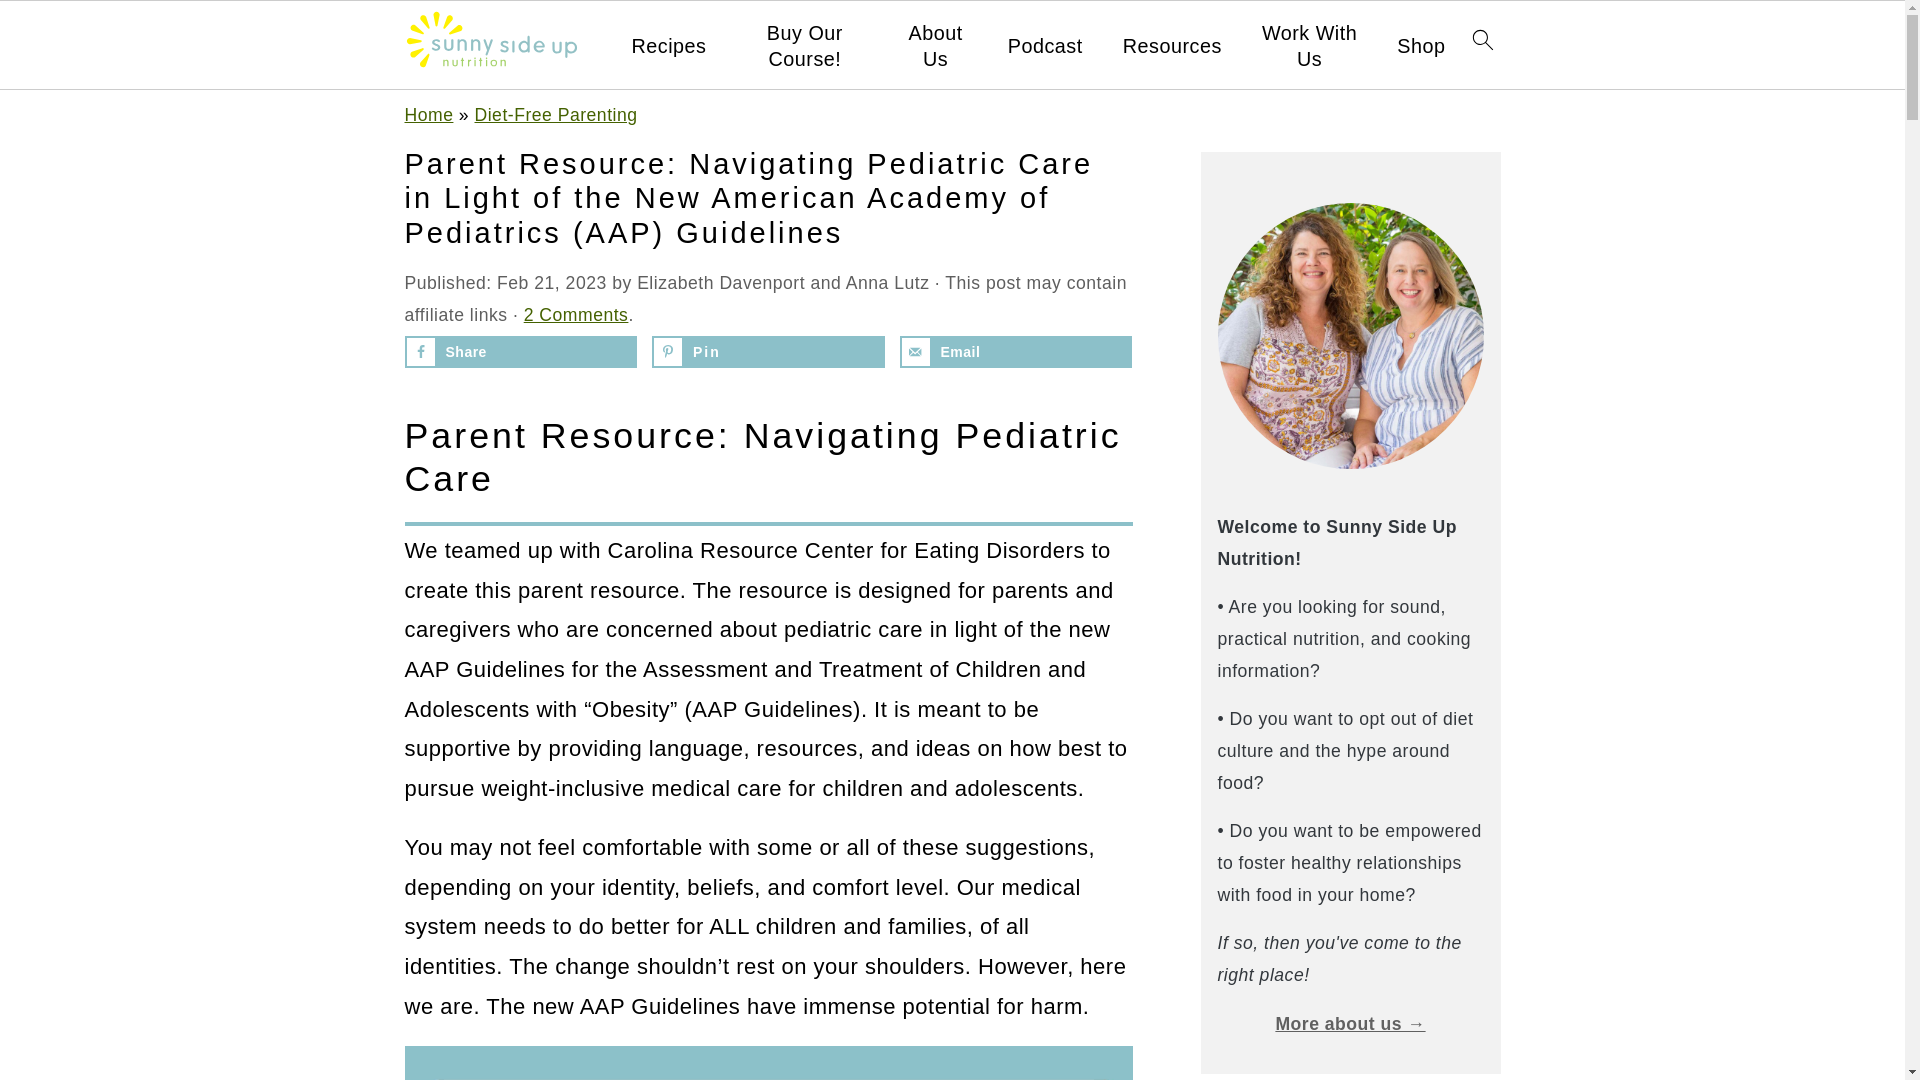 This screenshot has width=1920, height=1080. Describe the element at coordinates (1421, 46) in the screenshot. I see `Shop` at that location.